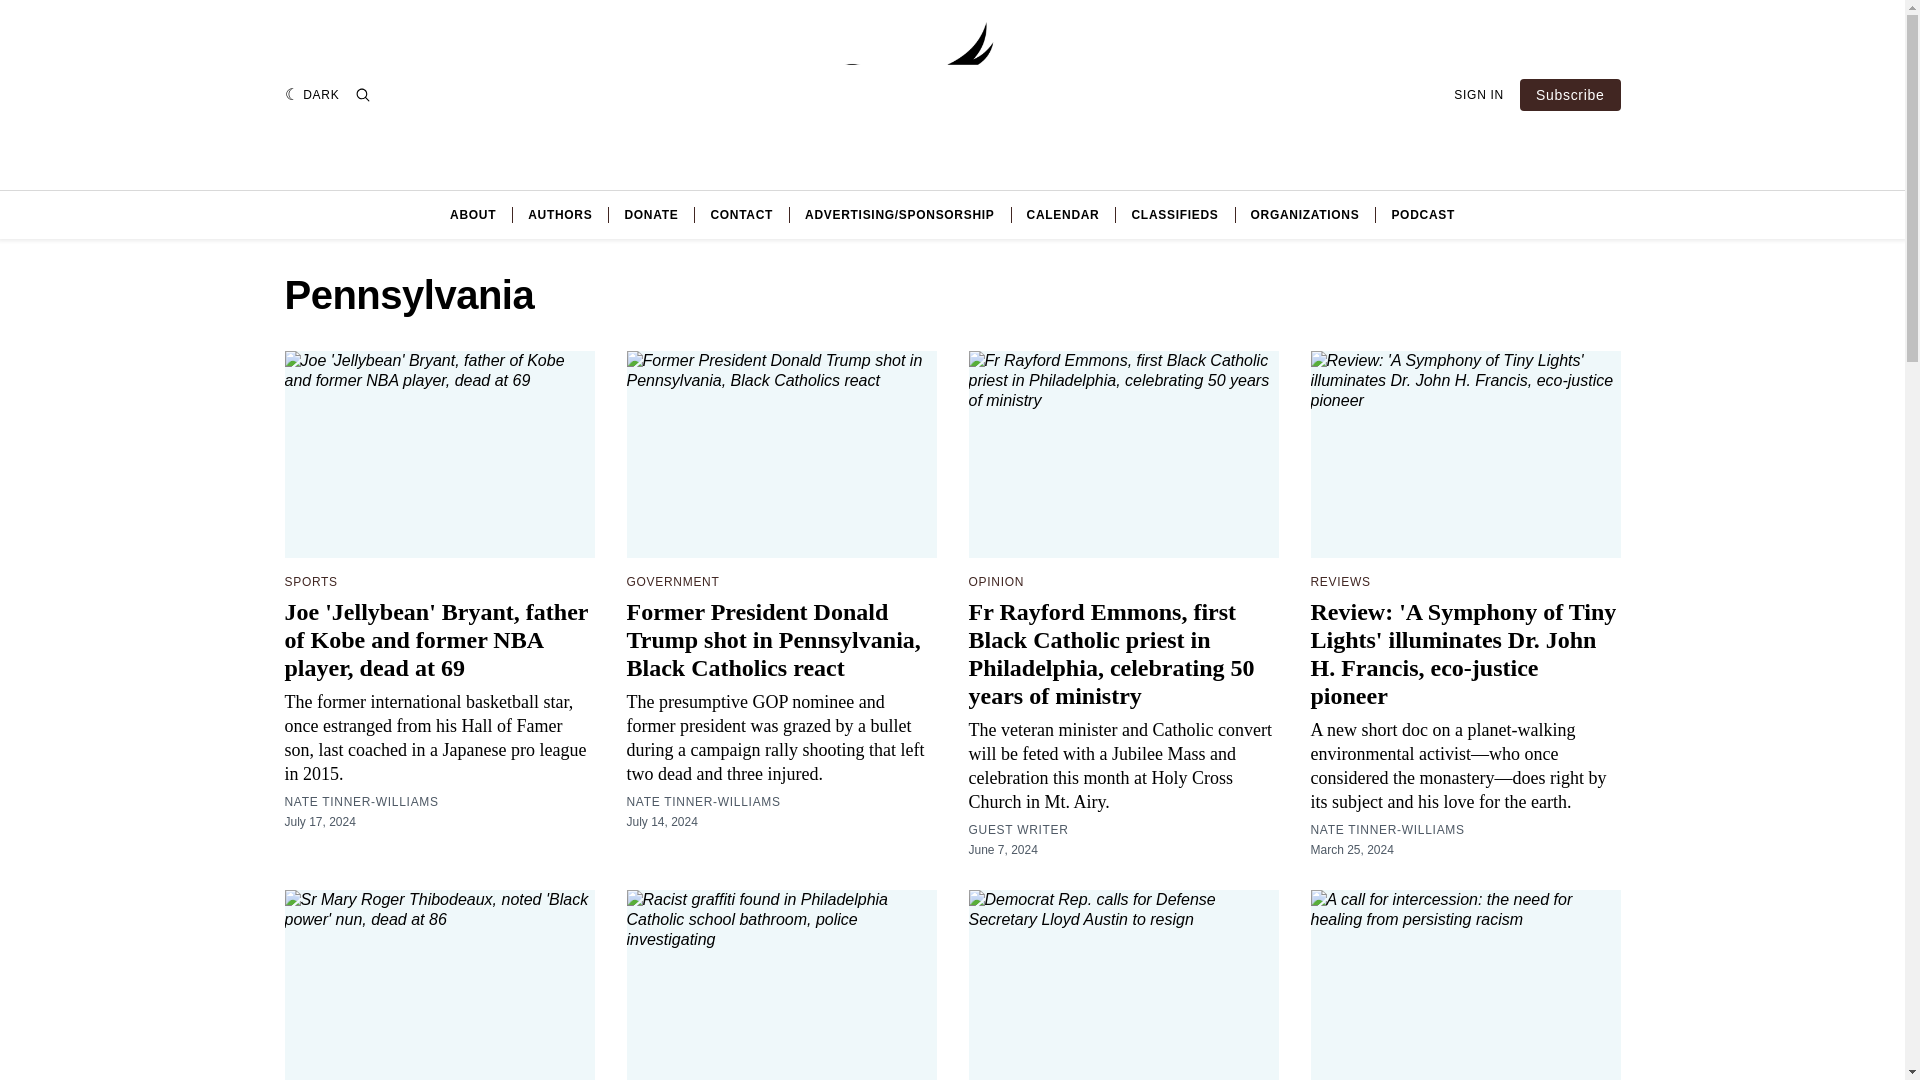 The image size is (1920, 1080). What do you see at coordinates (742, 214) in the screenshot?
I see `CONTACT` at bounding box center [742, 214].